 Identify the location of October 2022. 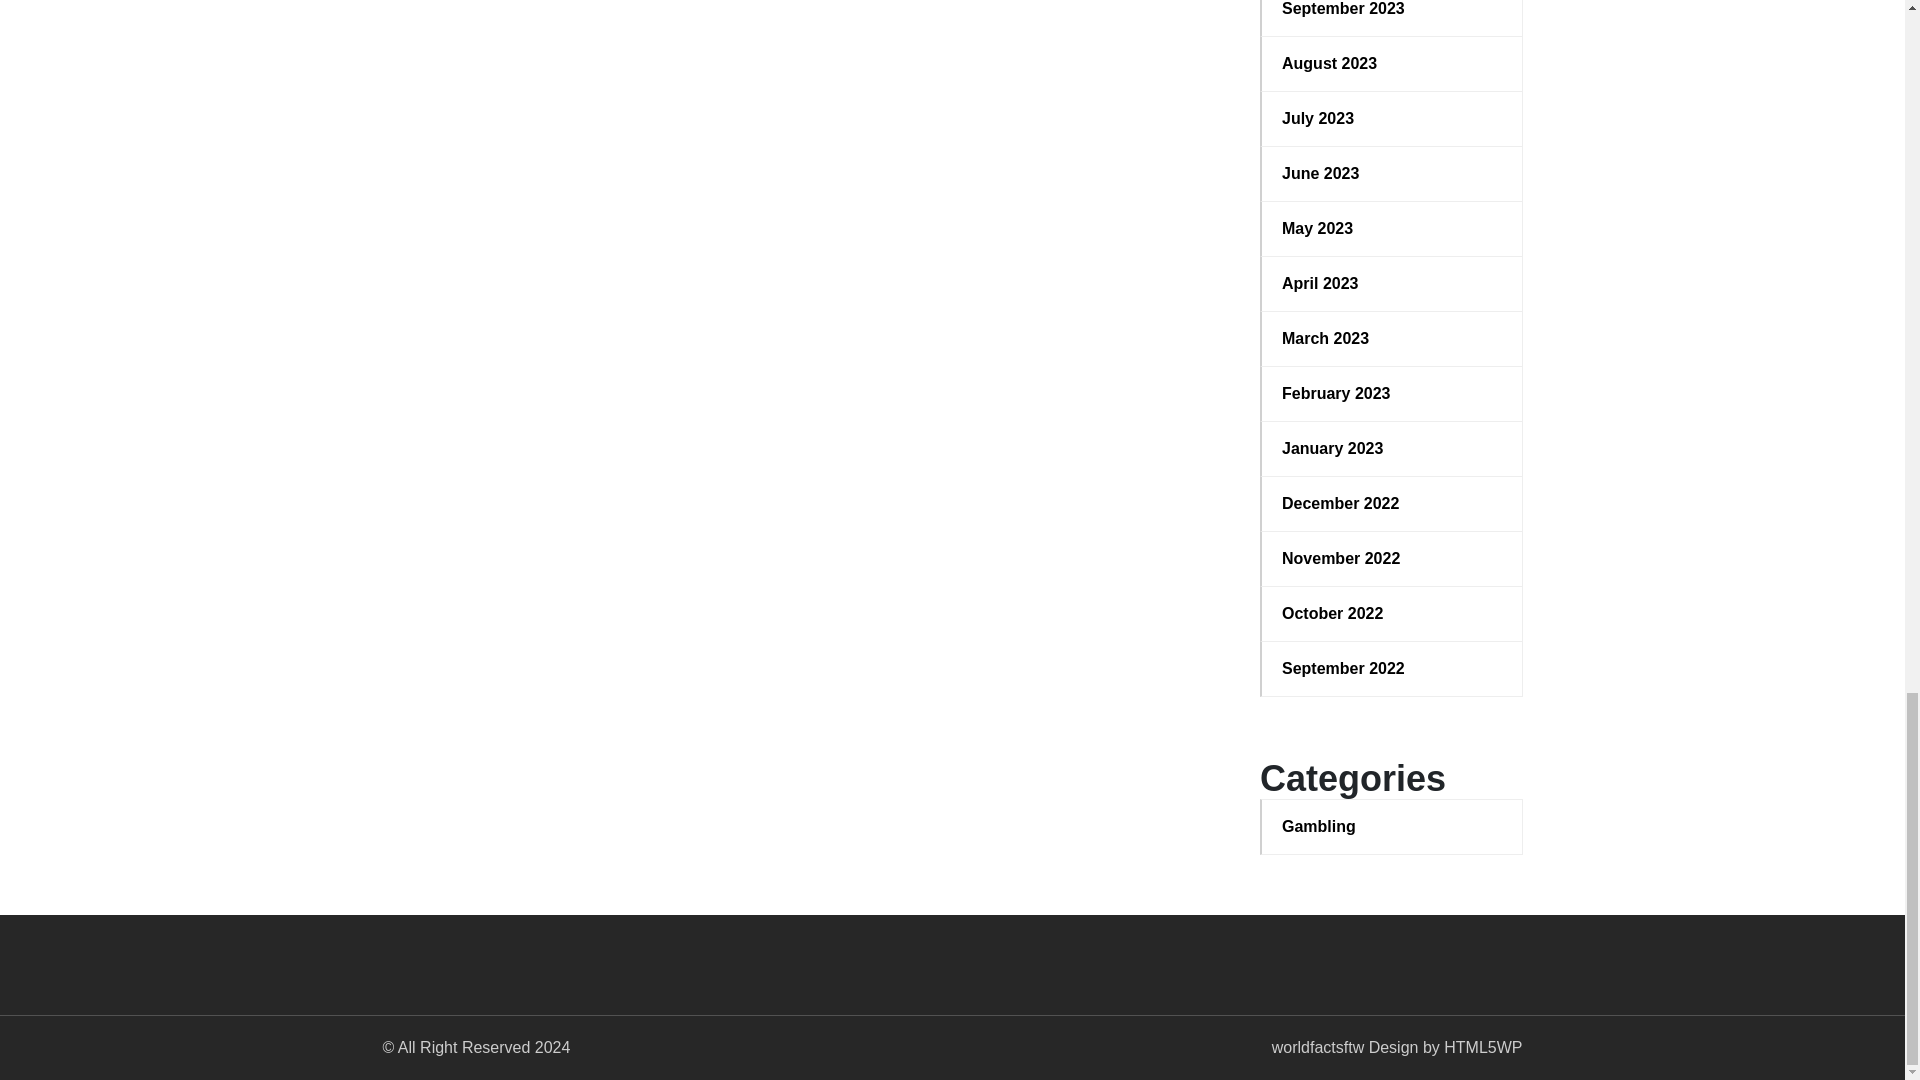
(1392, 614).